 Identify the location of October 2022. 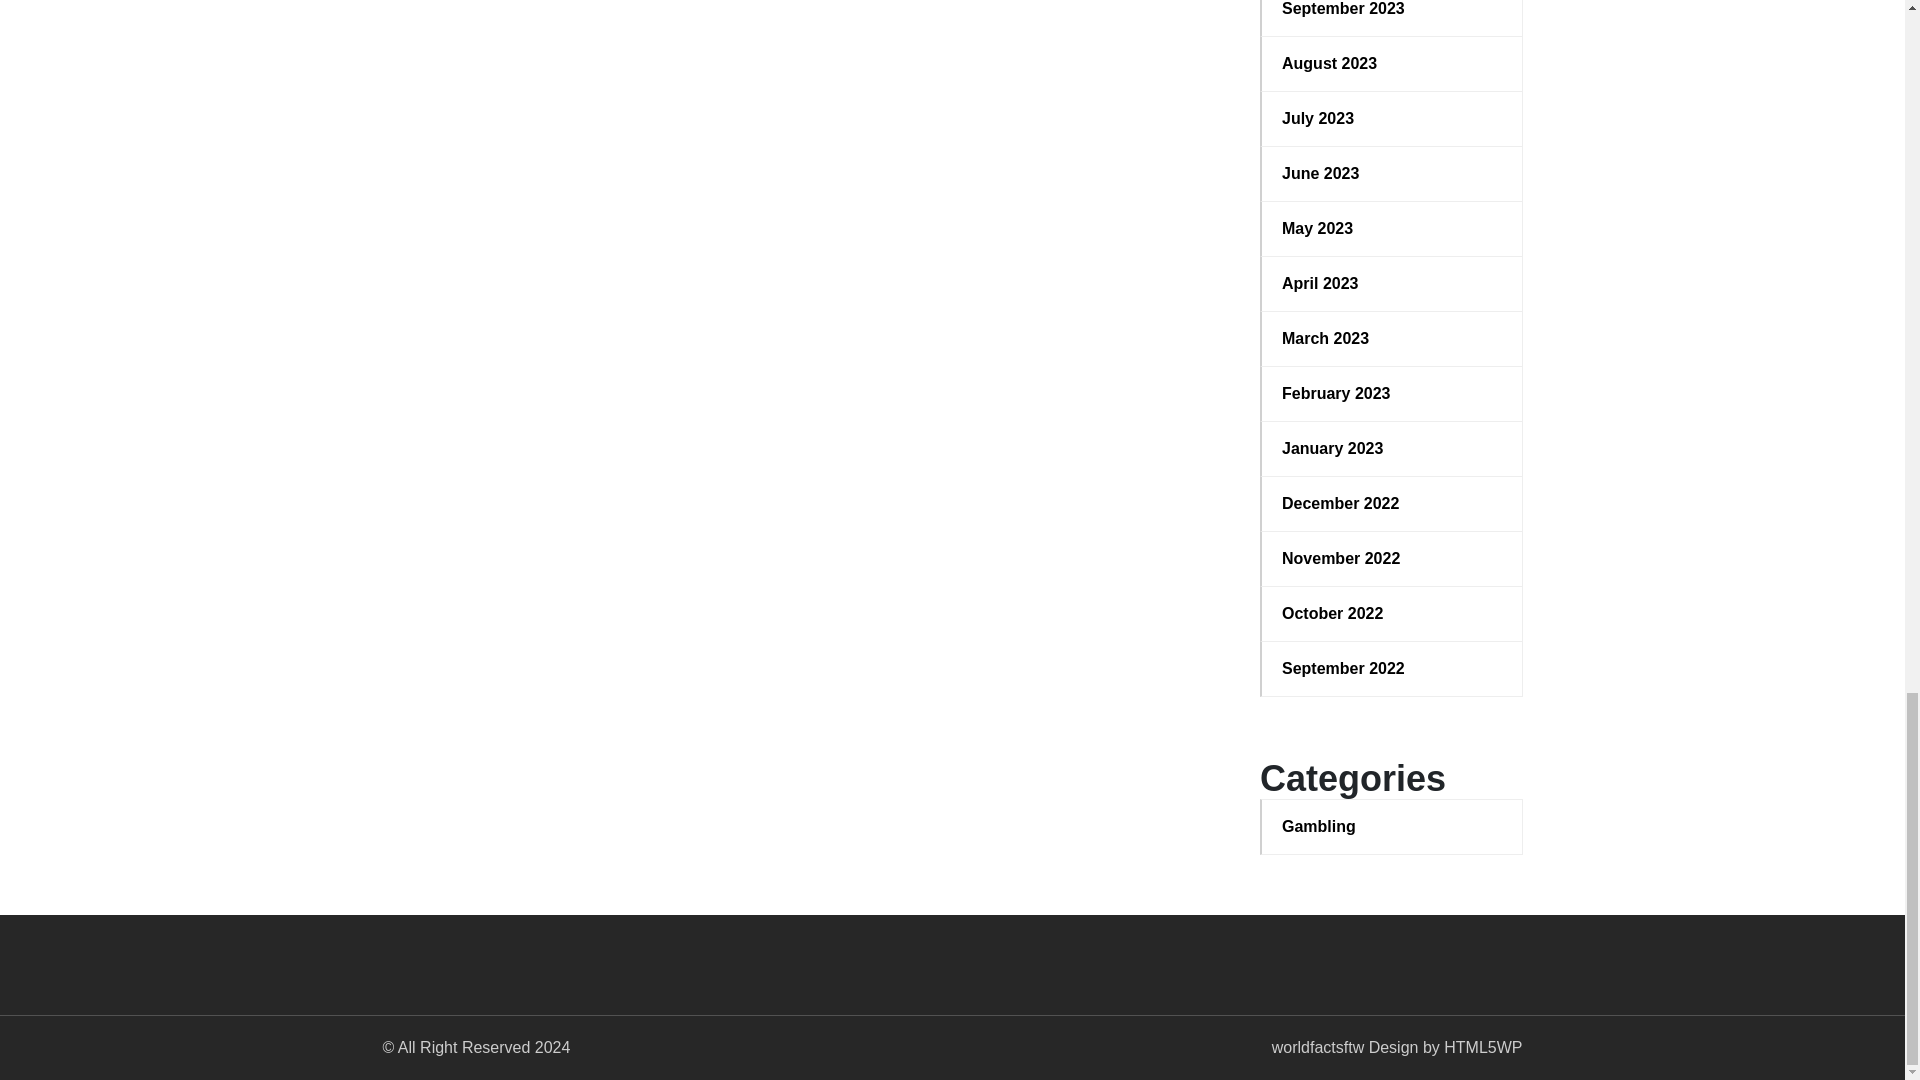
(1392, 614).